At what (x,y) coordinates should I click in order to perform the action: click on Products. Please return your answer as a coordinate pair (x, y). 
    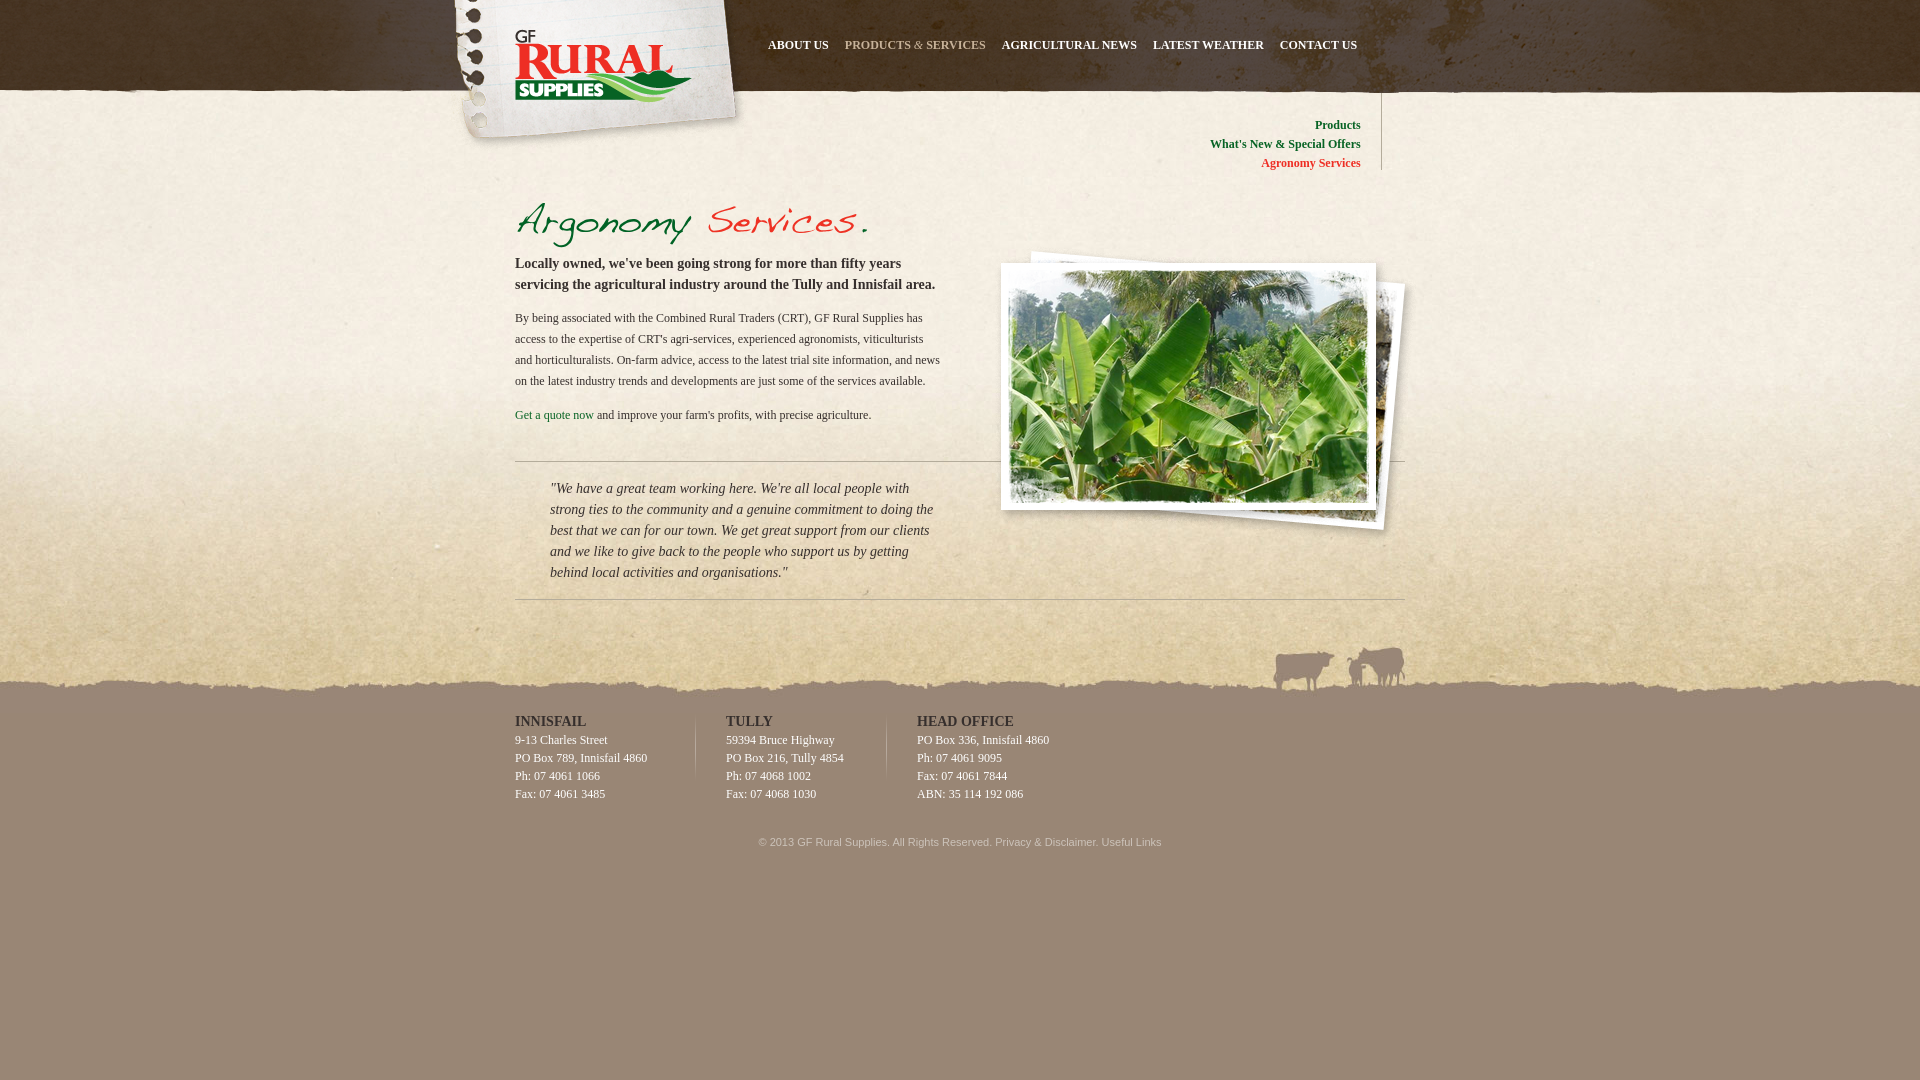
    Looking at the image, I should click on (1338, 125).